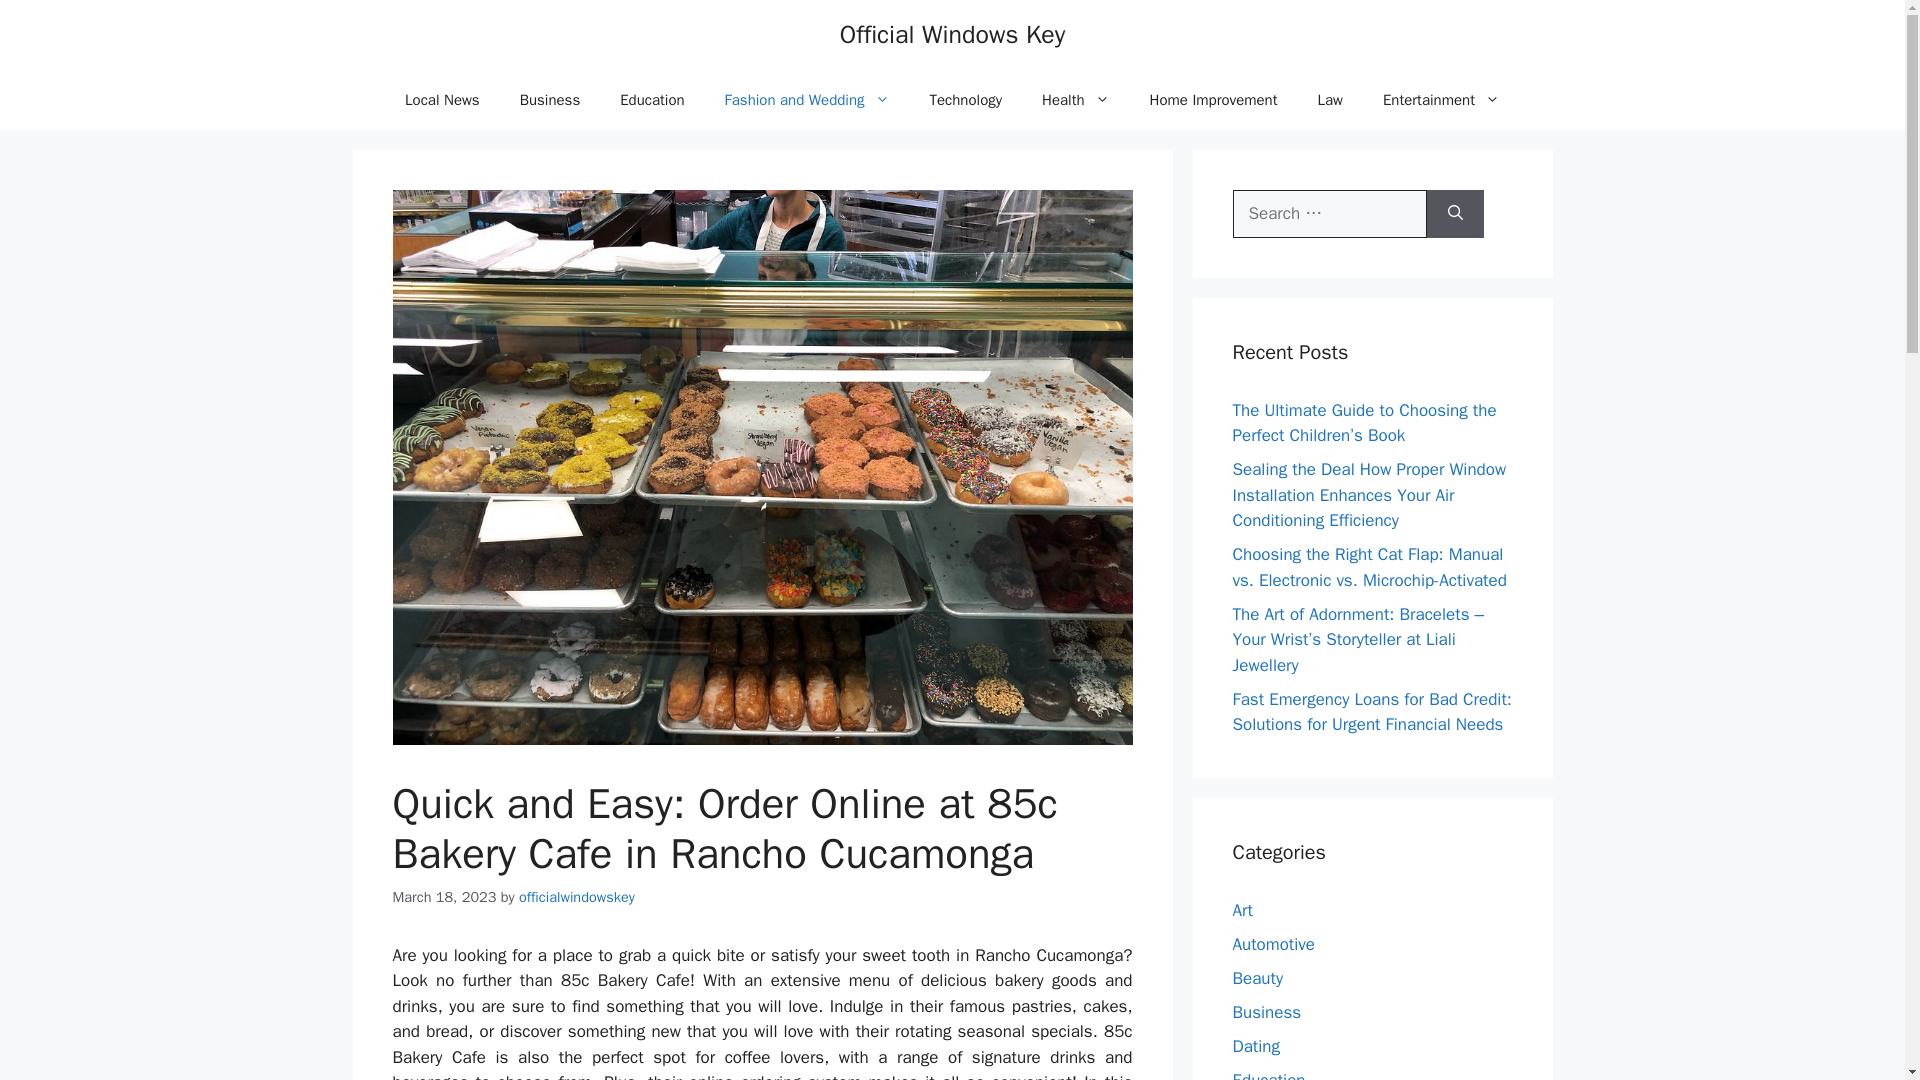 The width and height of the screenshot is (1920, 1080). What do you see at coordinates (1268, 1075) in the screenshot?
I see `Education` at bounding box center [1268, 1075].